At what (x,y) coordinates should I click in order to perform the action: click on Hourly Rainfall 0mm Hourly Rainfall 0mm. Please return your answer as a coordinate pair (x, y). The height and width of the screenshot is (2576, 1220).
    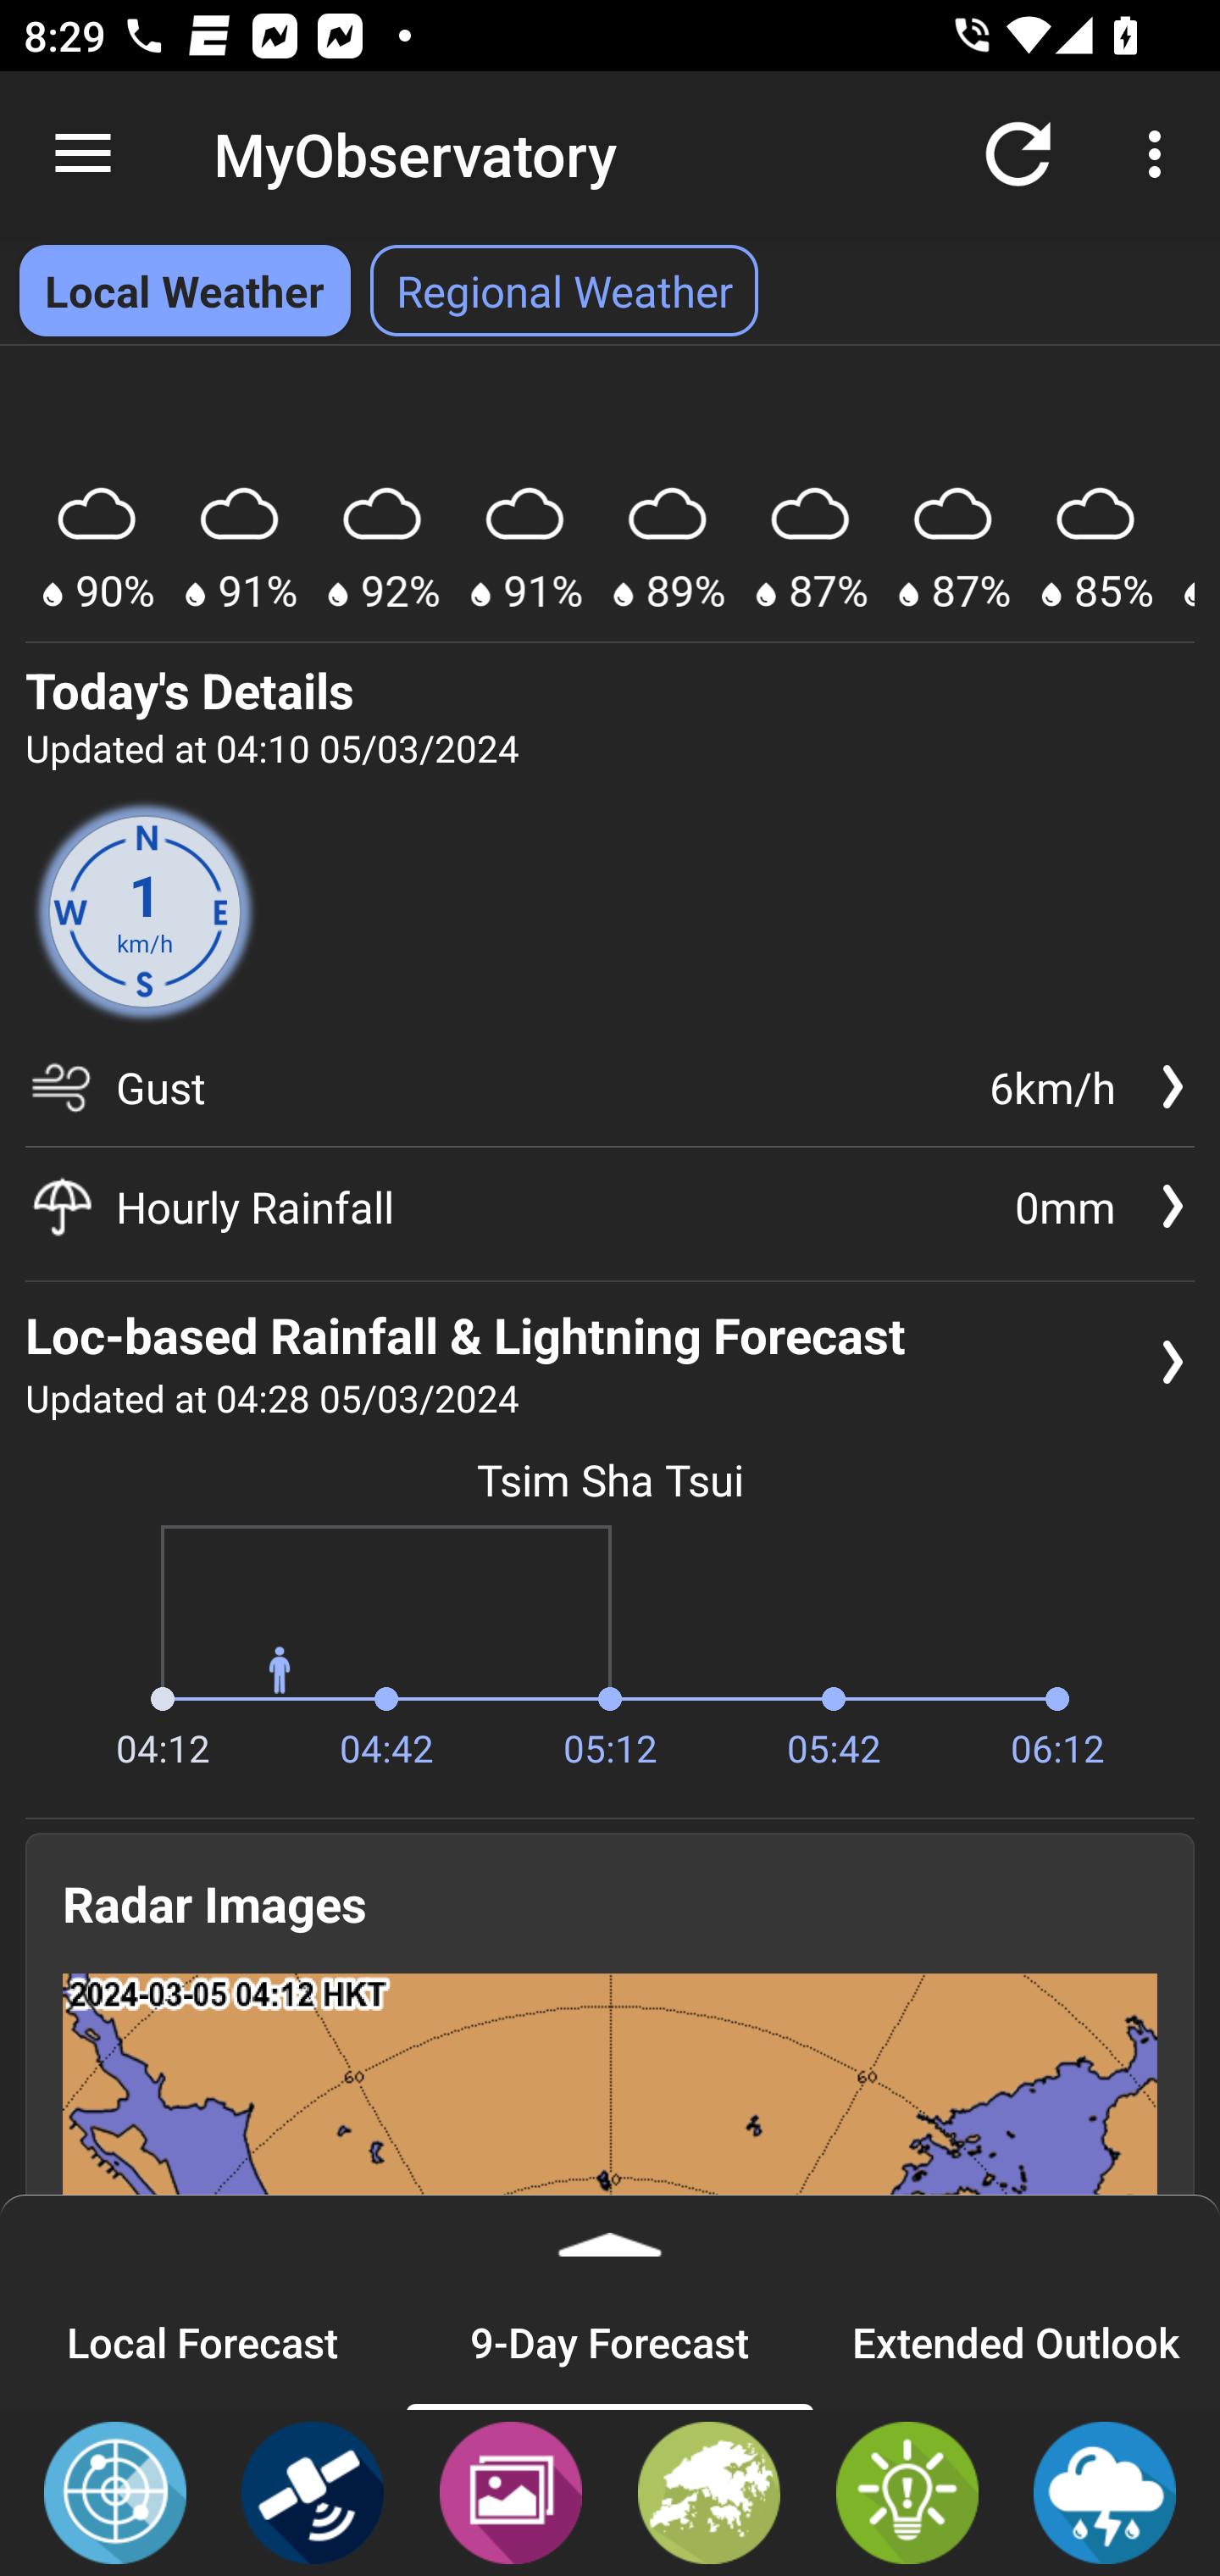
    Looking at the image, I should click on (610, 1207).